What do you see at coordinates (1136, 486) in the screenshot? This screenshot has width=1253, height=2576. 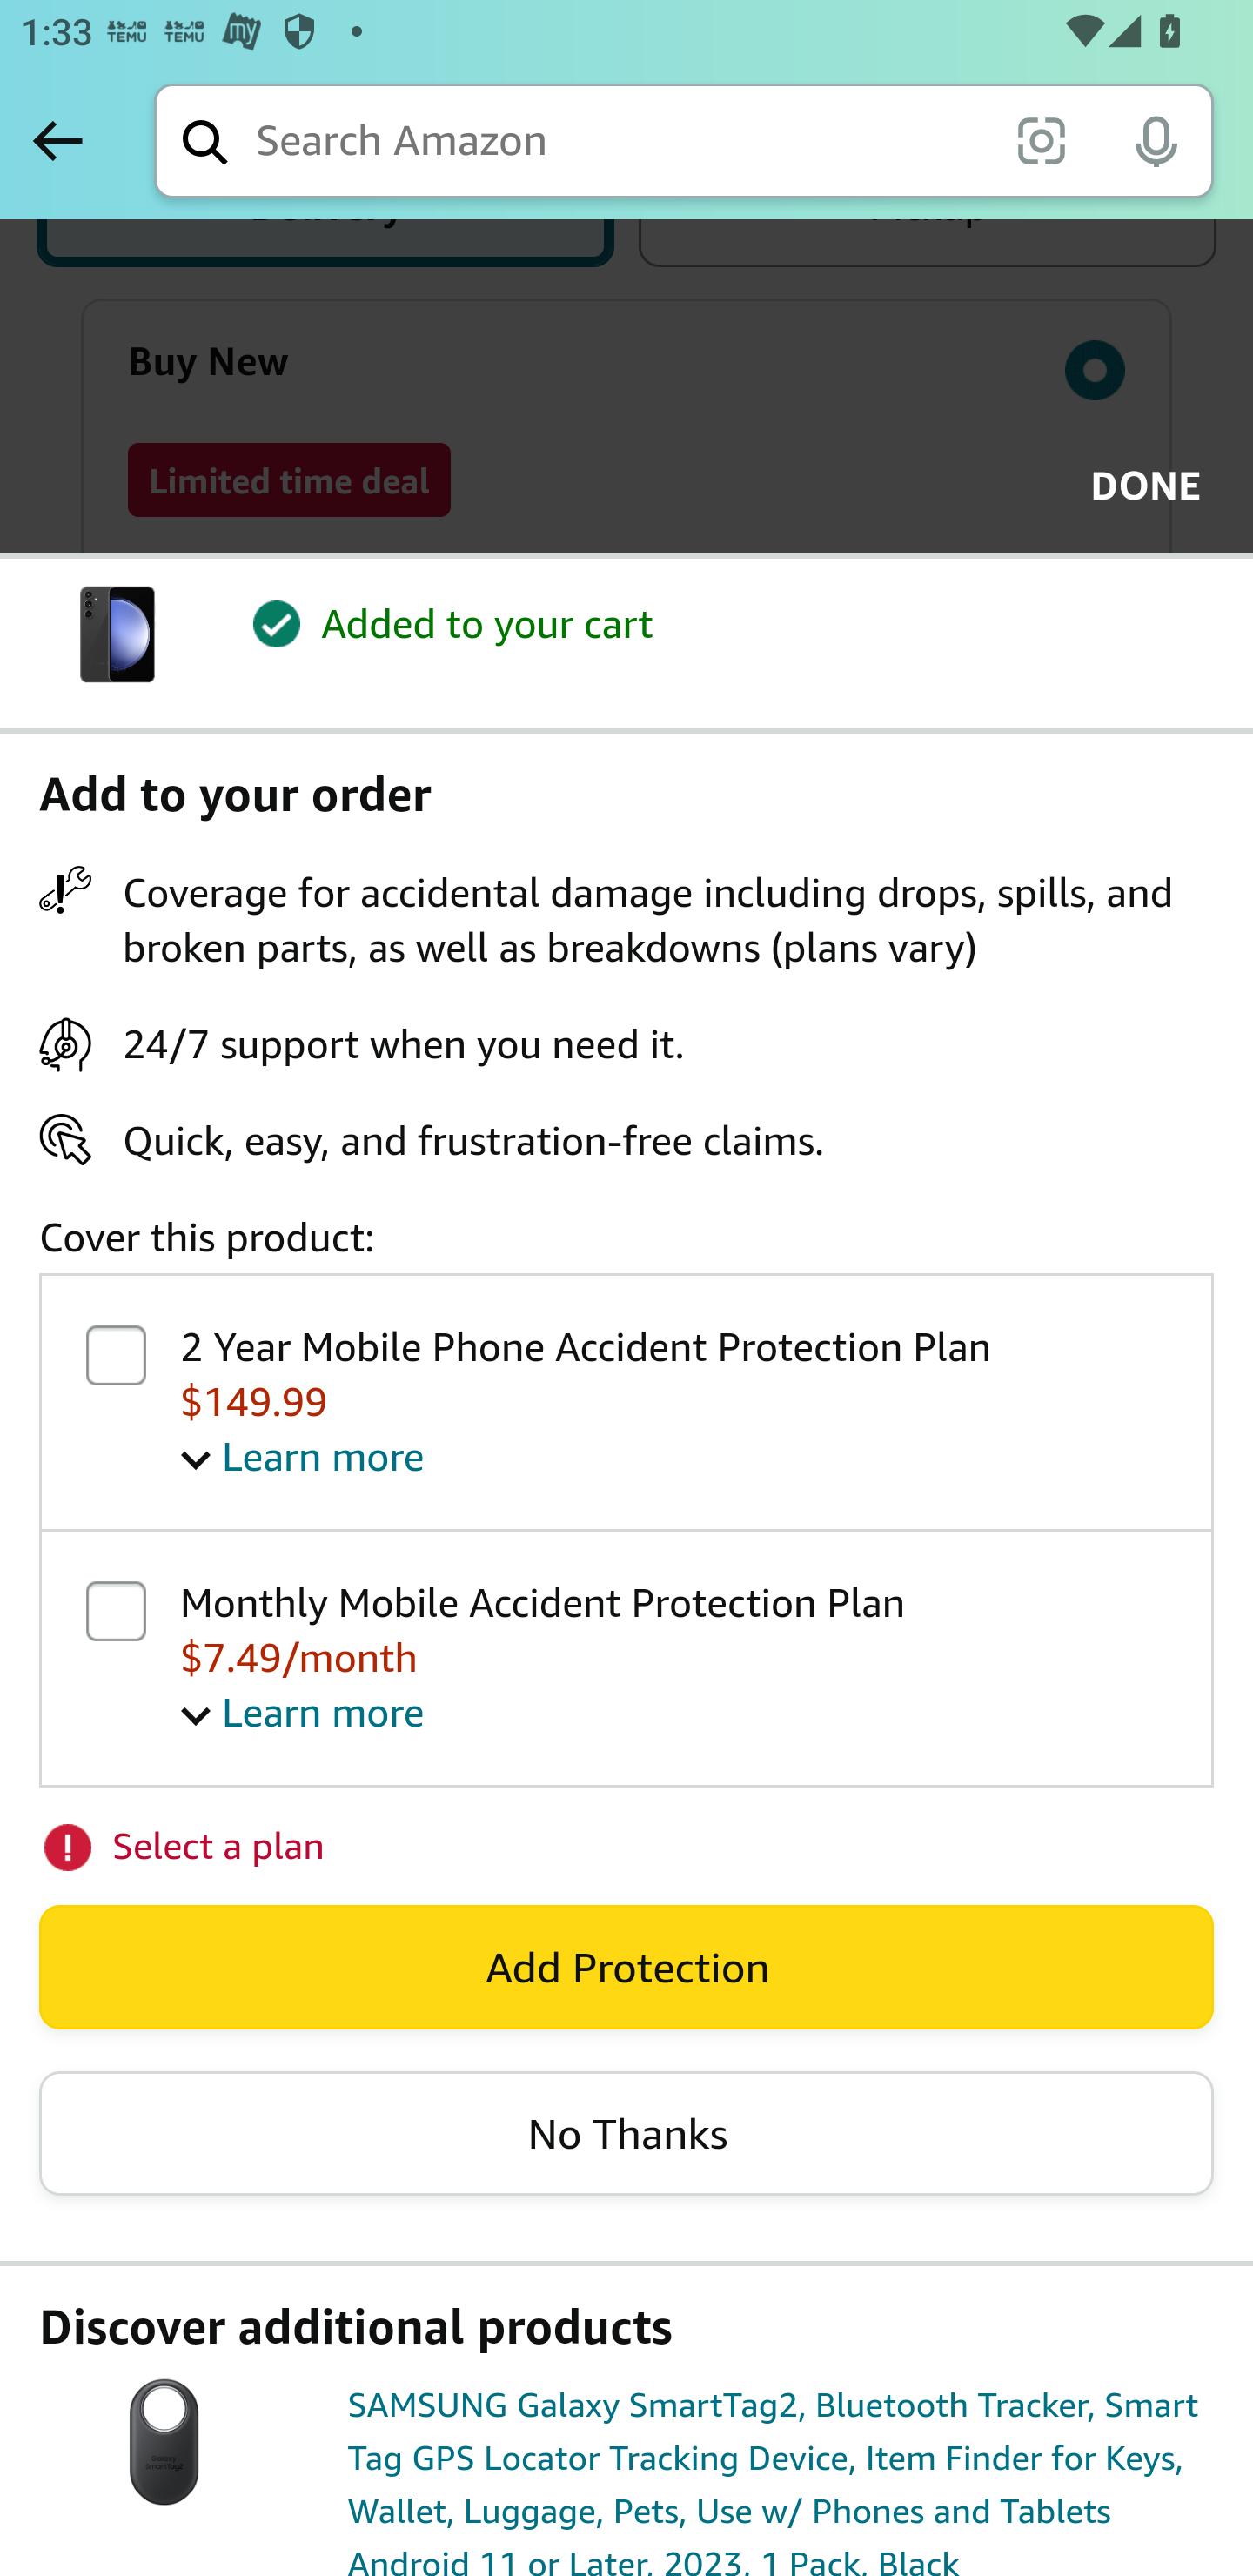 I see `DONE` at bounding box center [1136, 486].